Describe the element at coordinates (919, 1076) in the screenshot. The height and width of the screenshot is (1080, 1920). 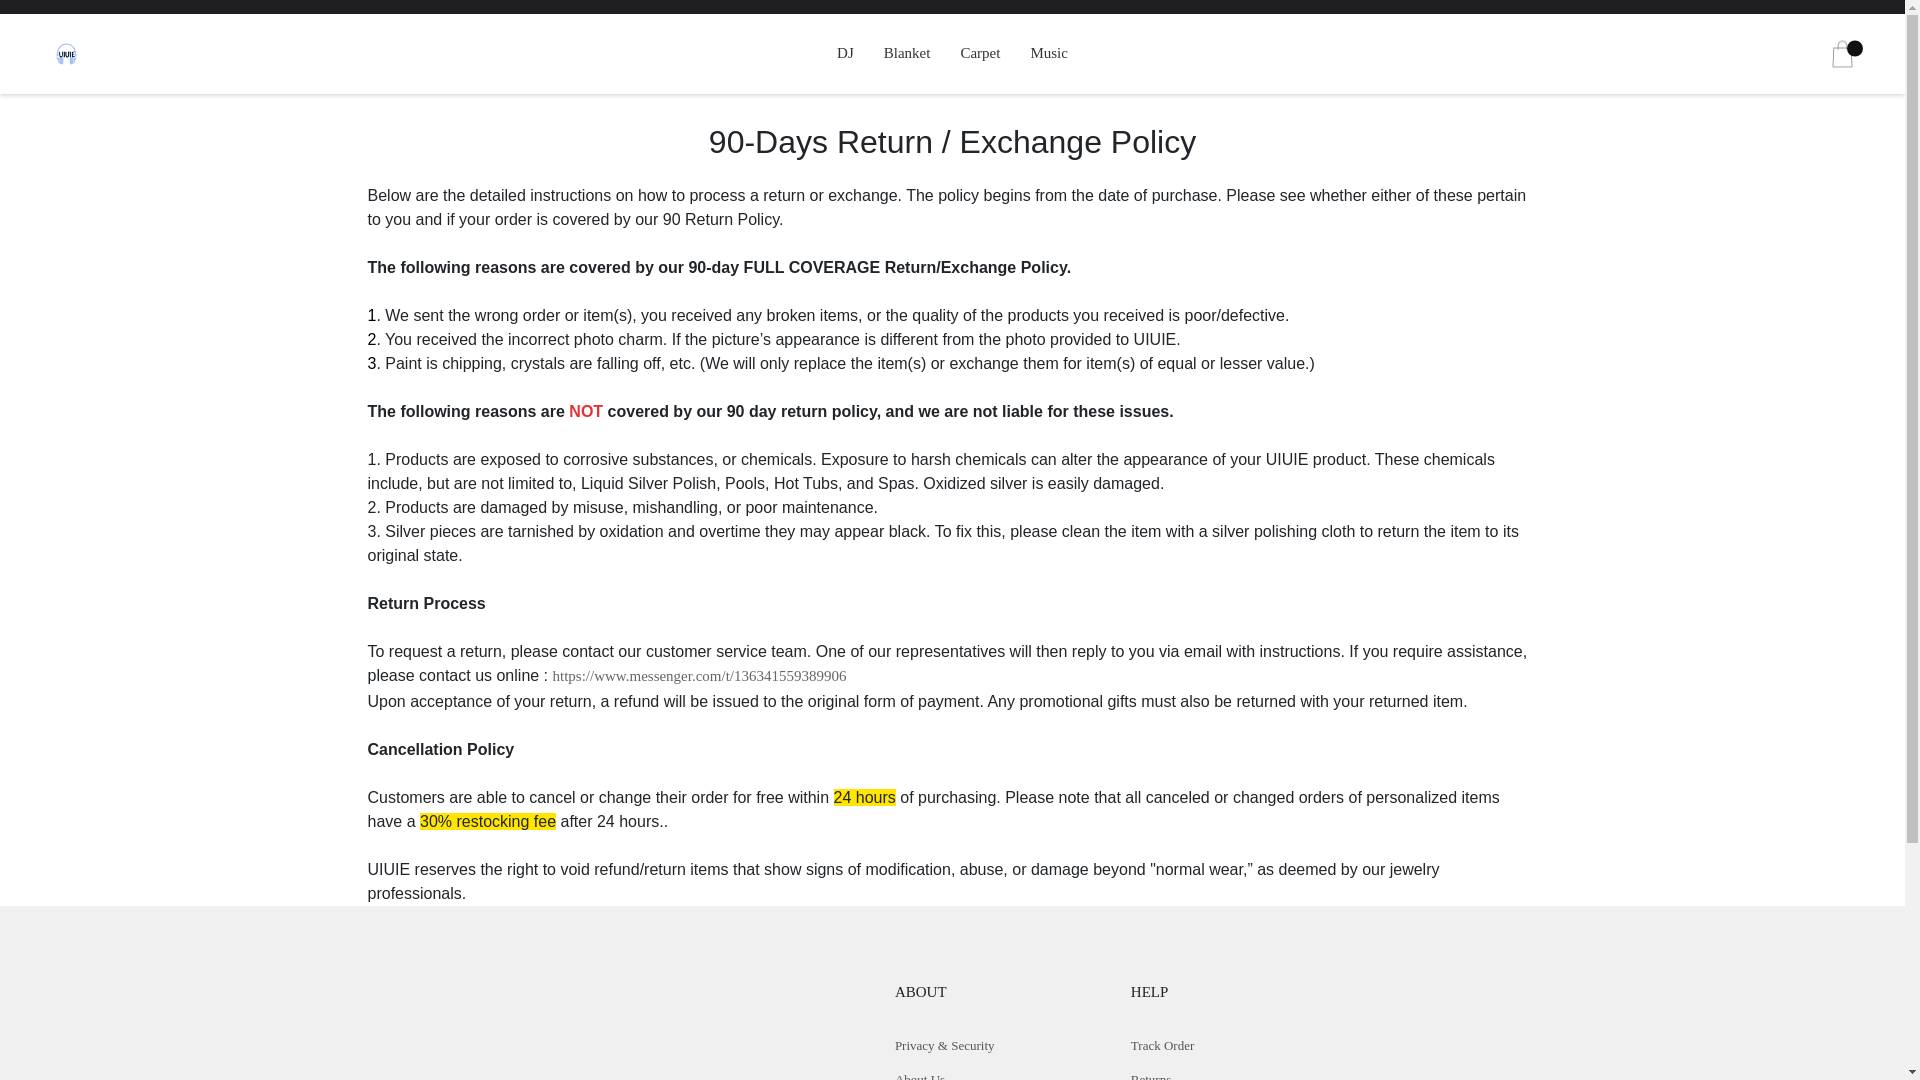
I see `About Us` at that location.